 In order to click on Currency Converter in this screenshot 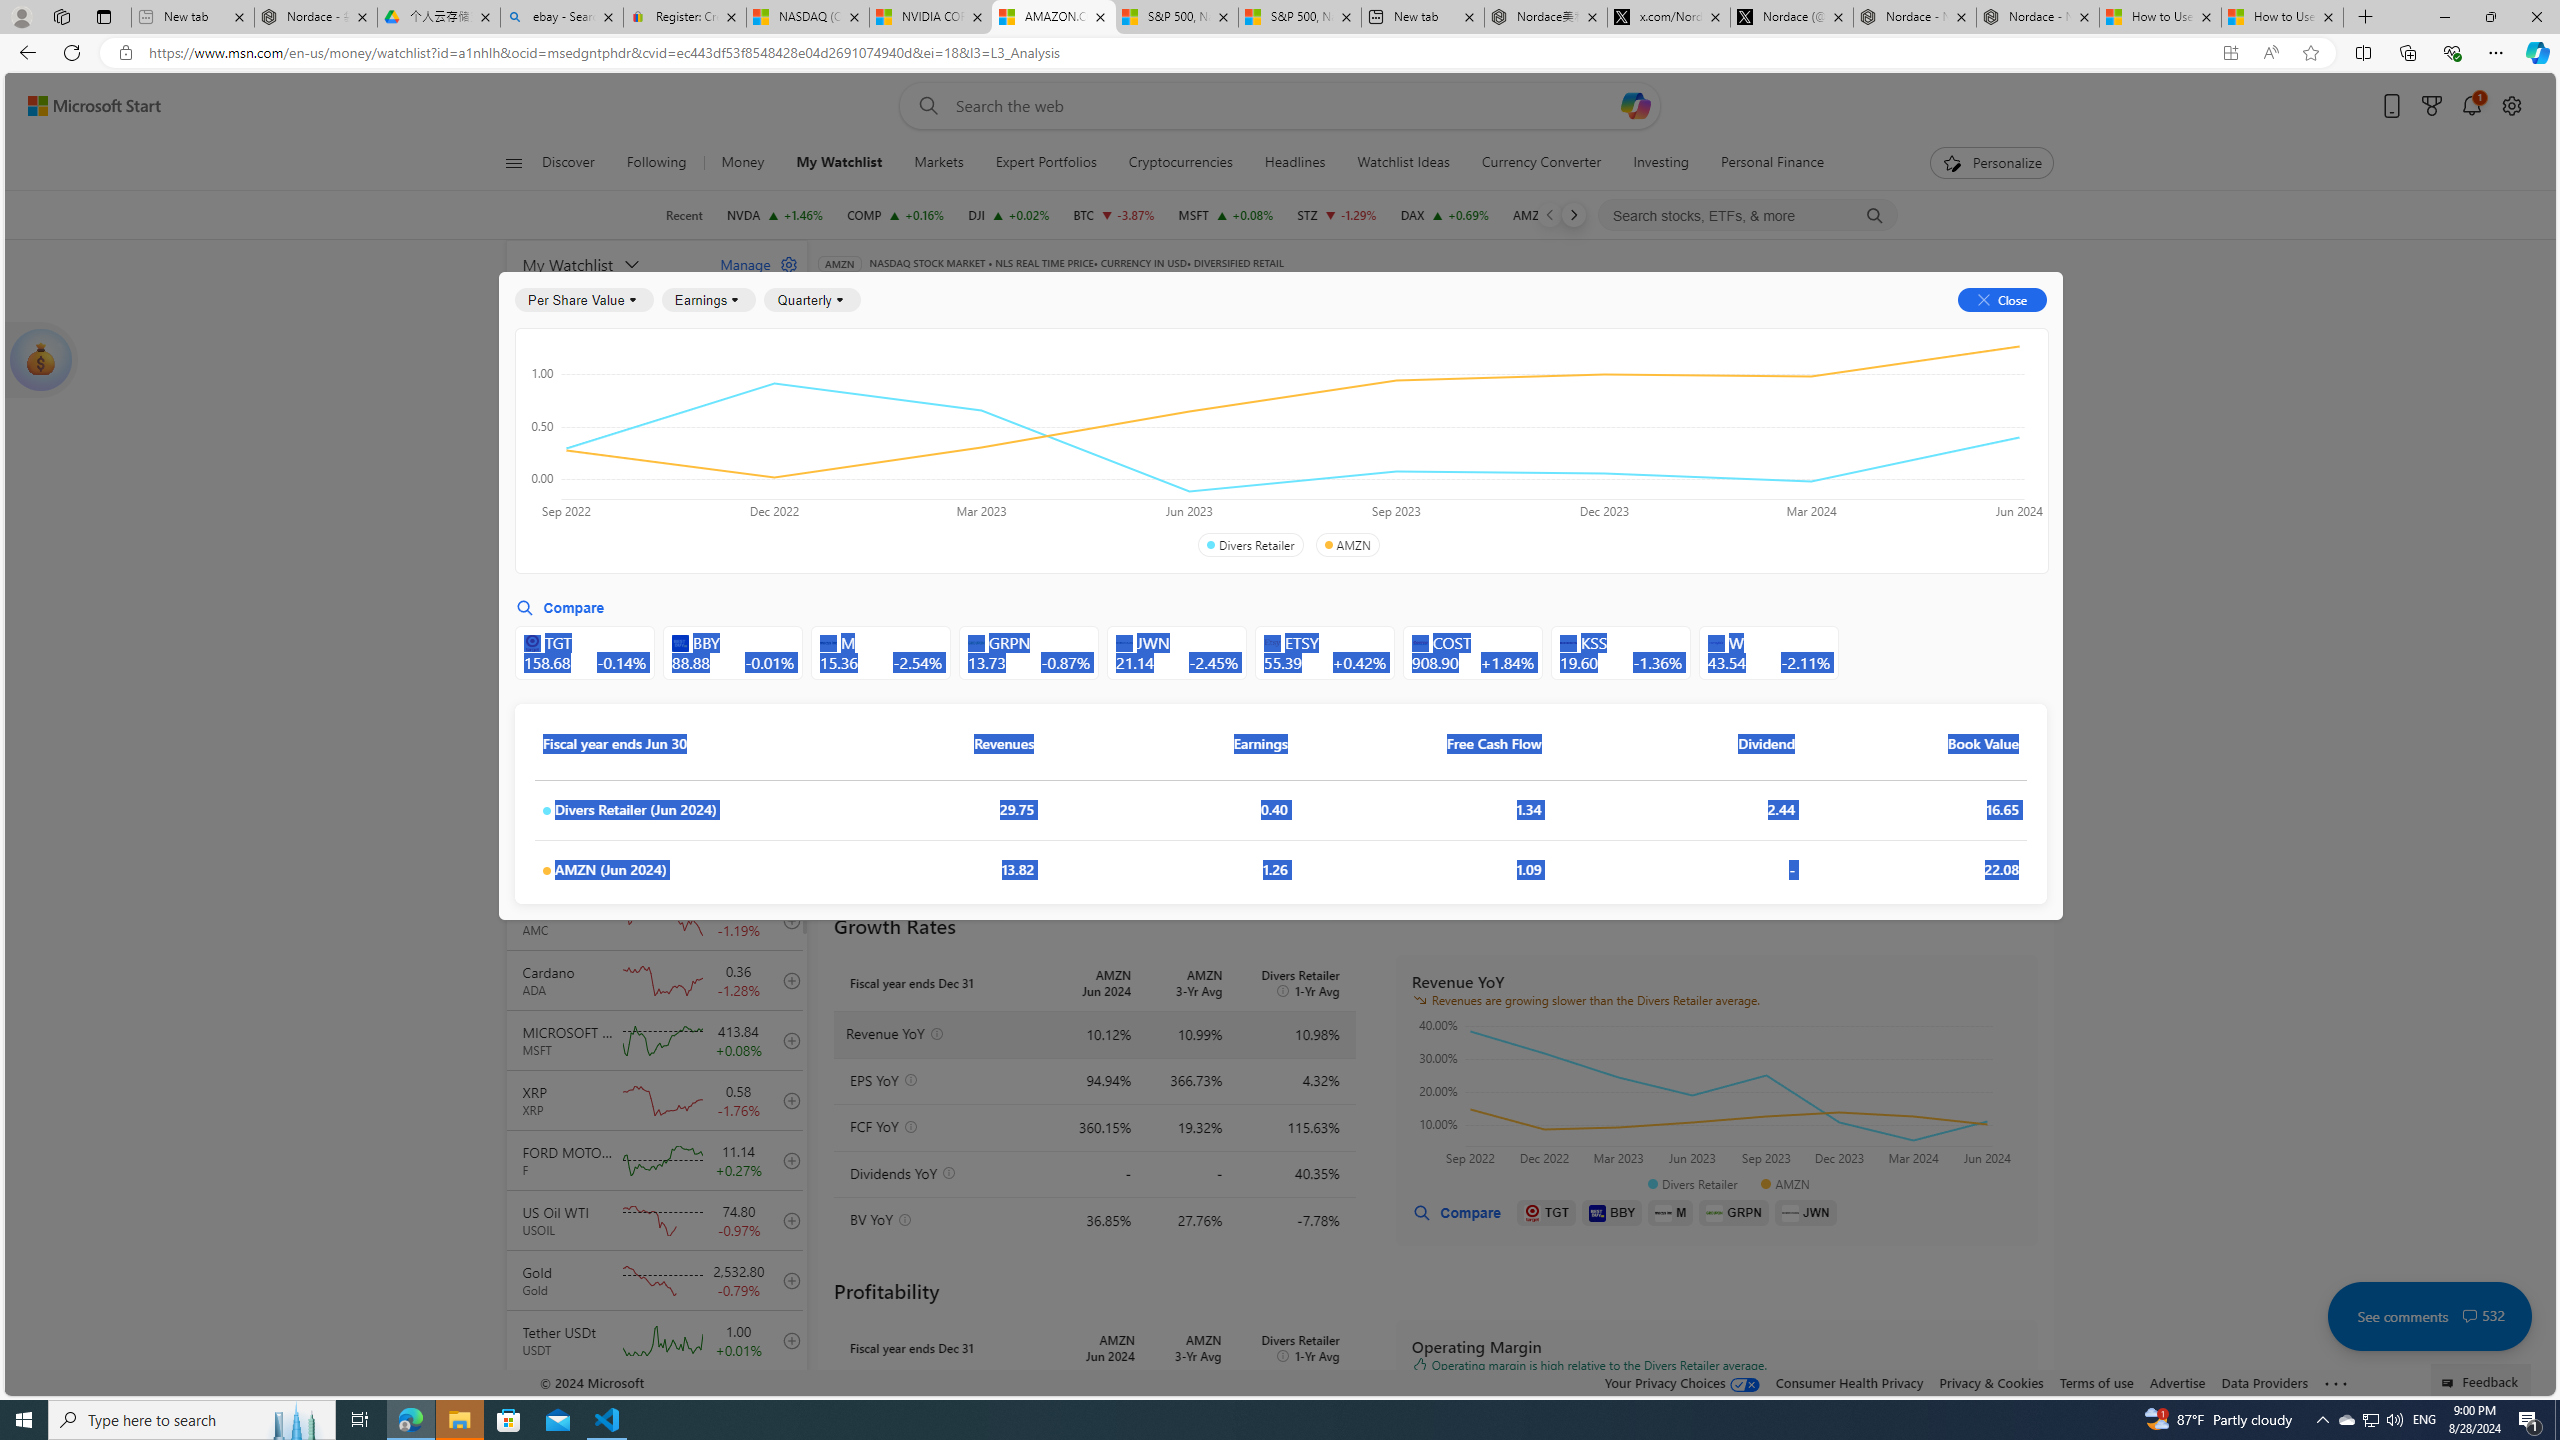, I will do `click(1540, 163)`.